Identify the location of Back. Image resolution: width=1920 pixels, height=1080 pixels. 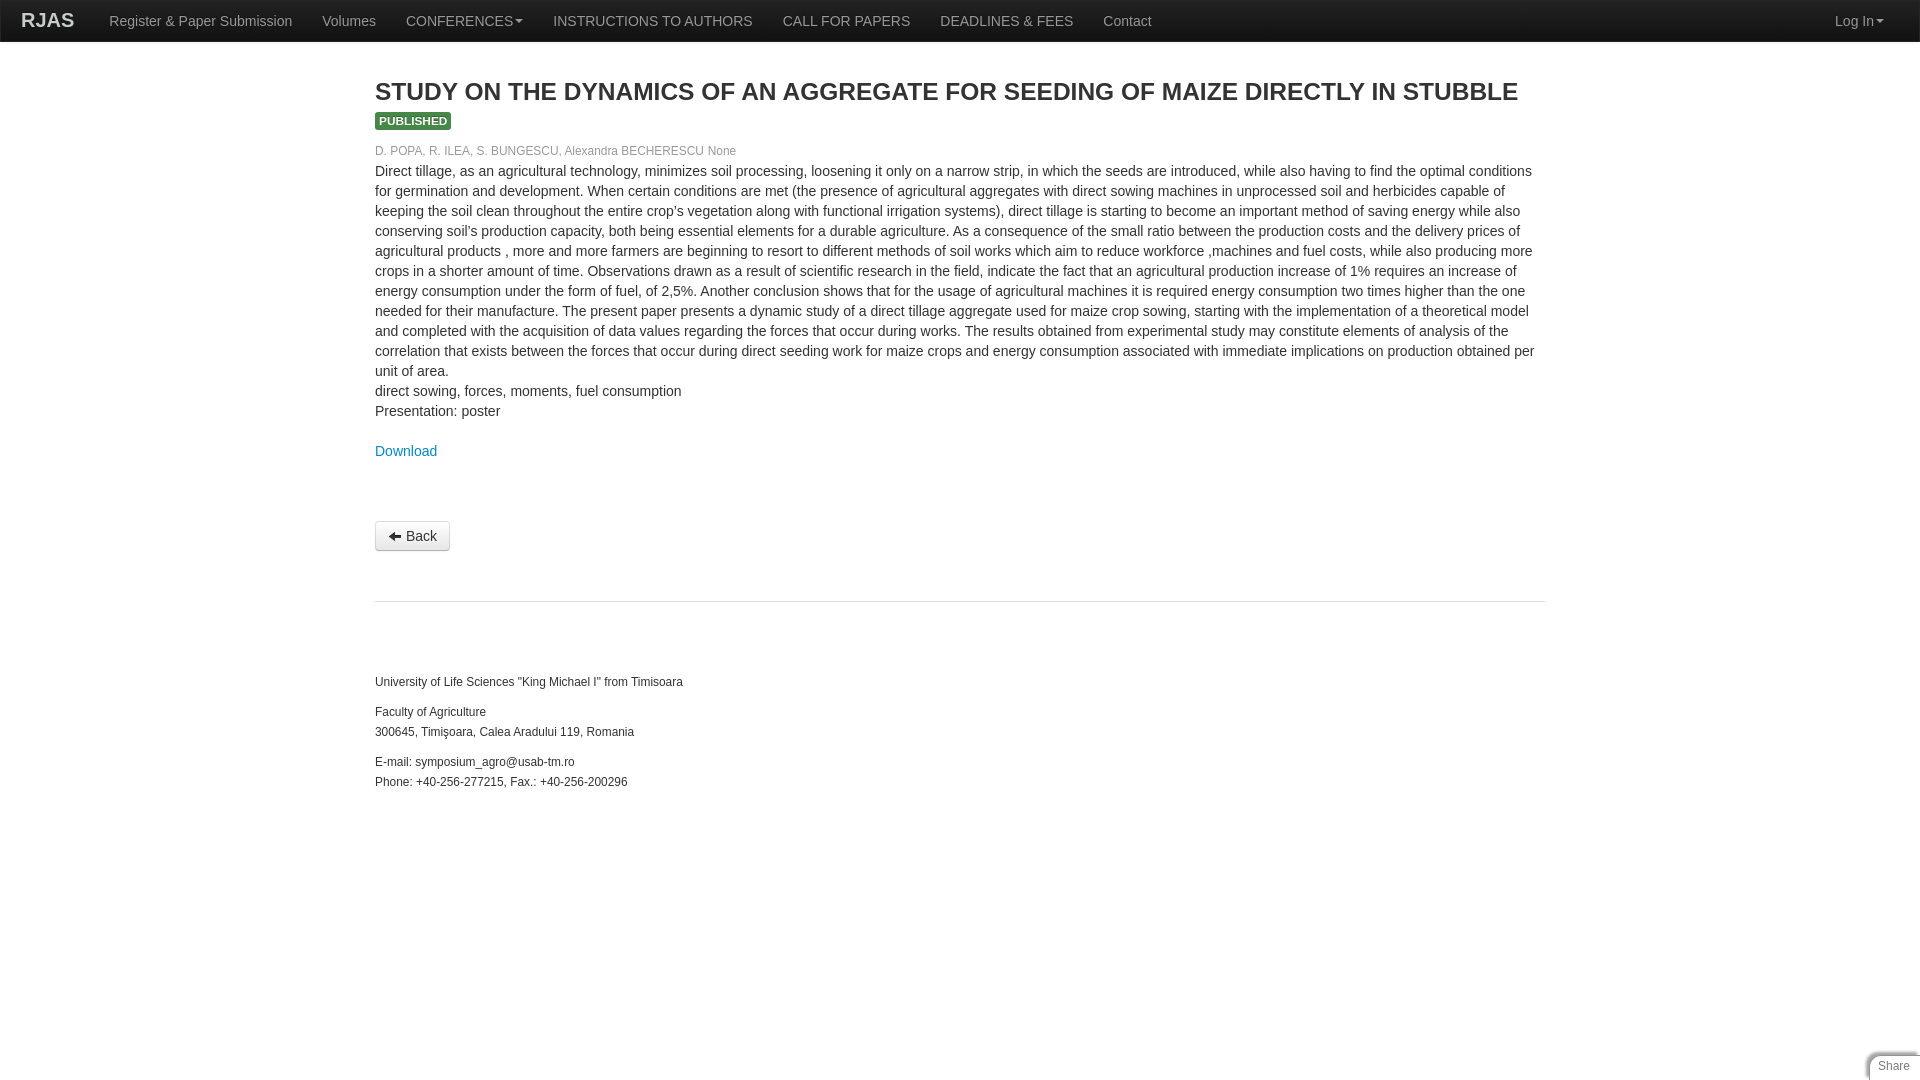
(412, 535).